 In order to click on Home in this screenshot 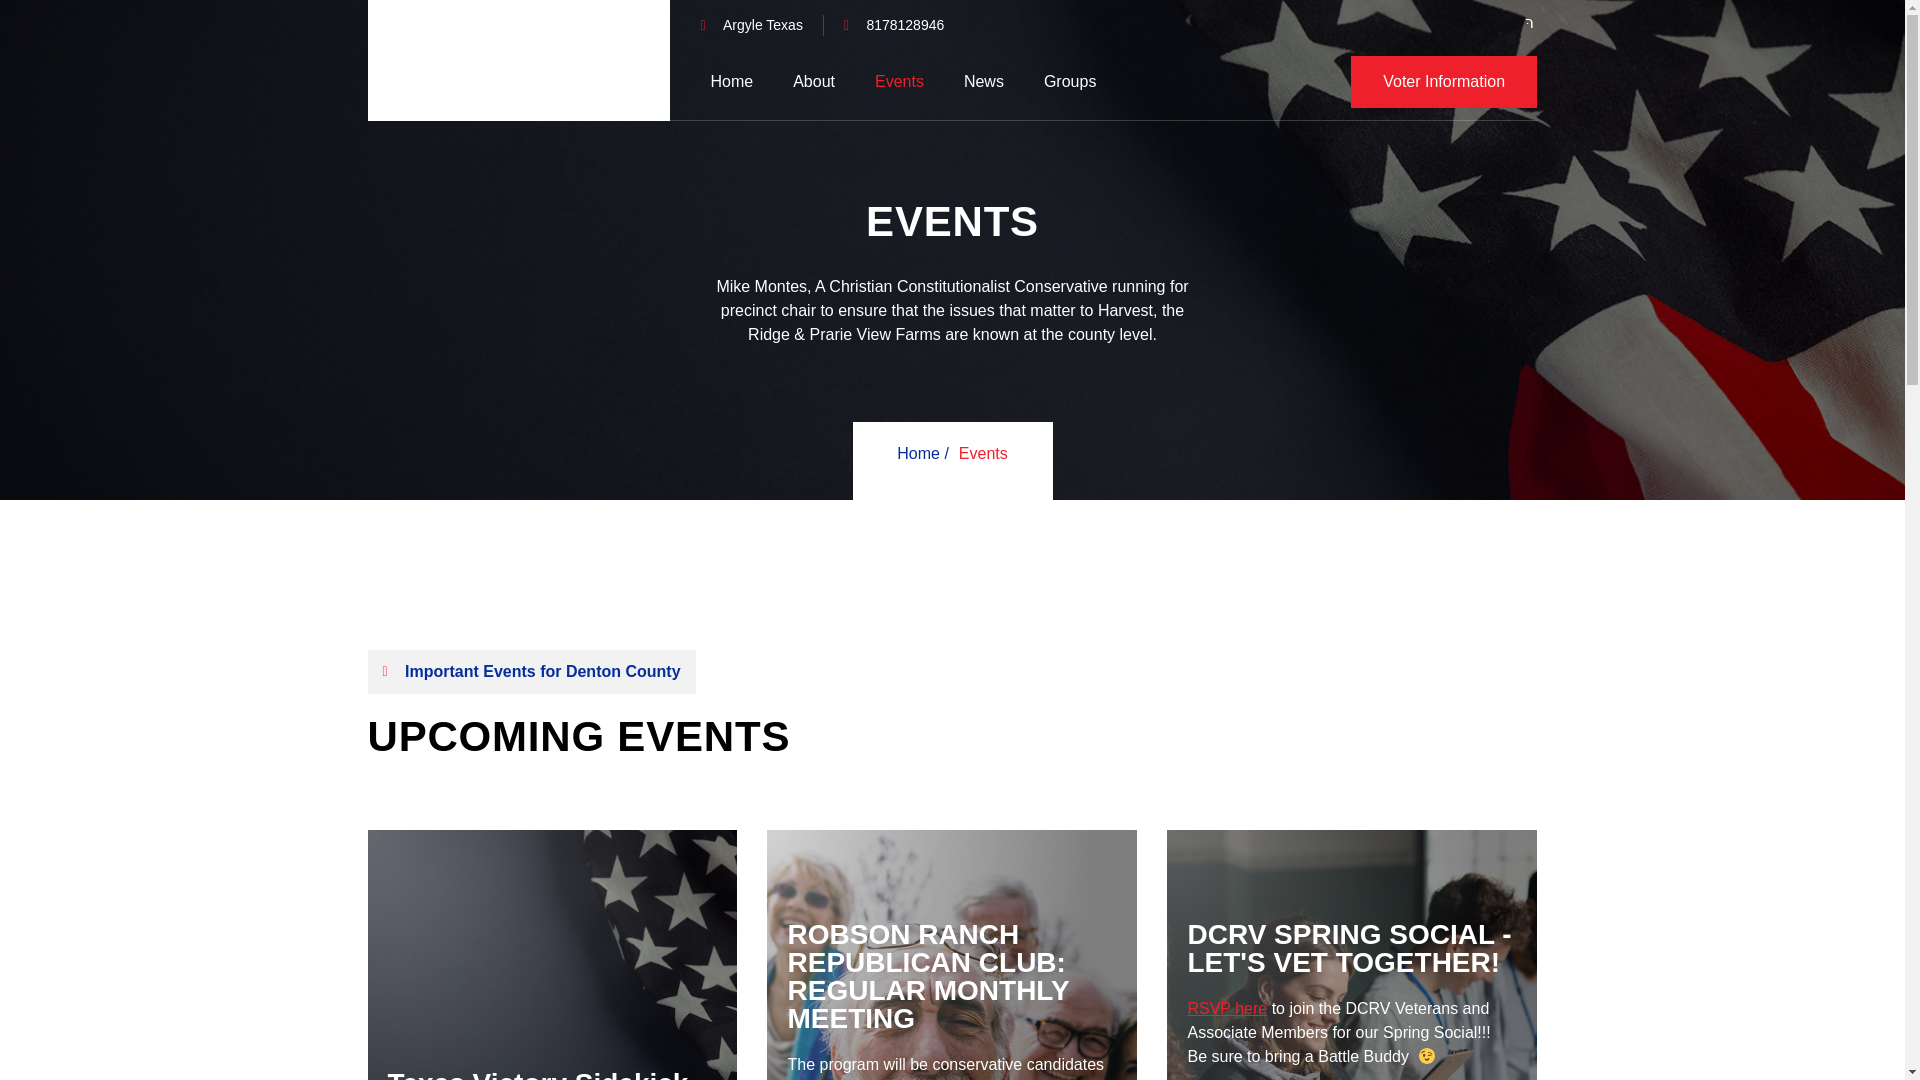, I will do `click(742, 82)`.